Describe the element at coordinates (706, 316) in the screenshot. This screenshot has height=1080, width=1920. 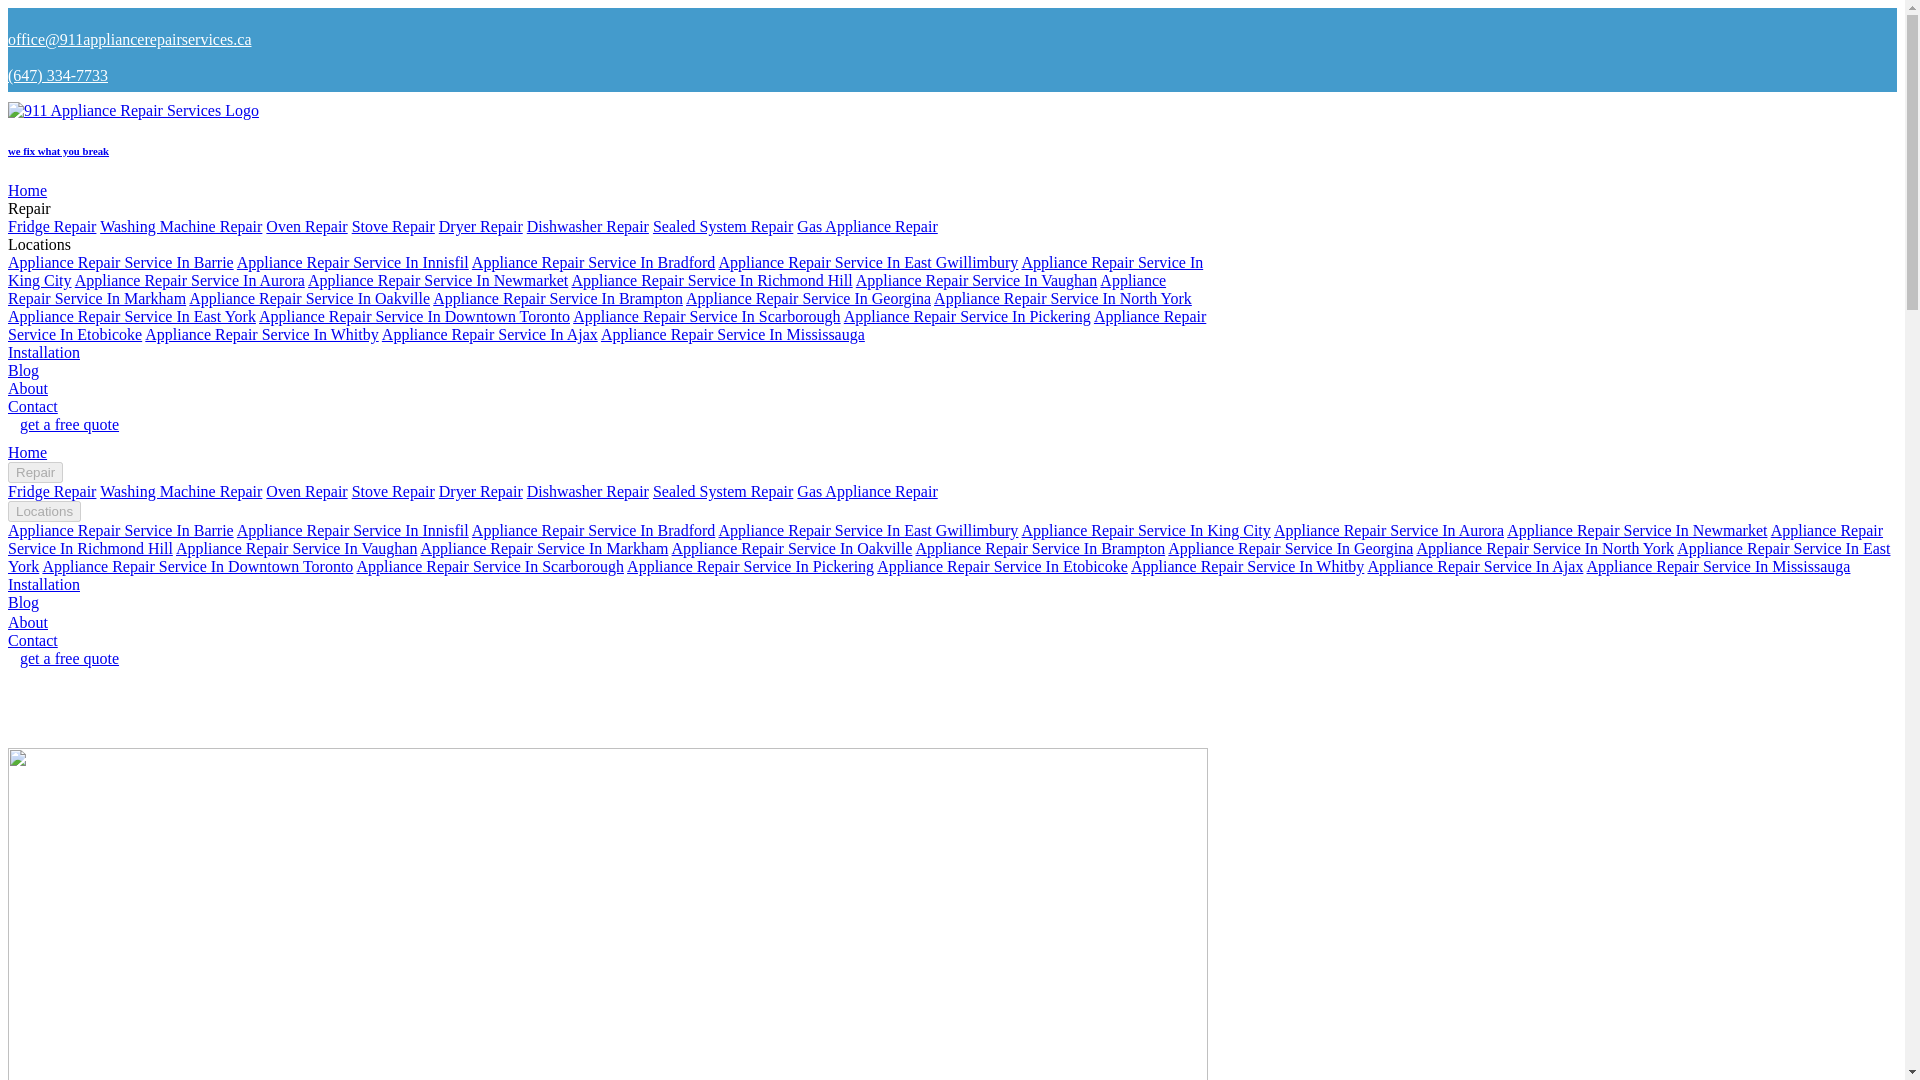
I see `Appliance Repair Service In Scarborough` at that location.